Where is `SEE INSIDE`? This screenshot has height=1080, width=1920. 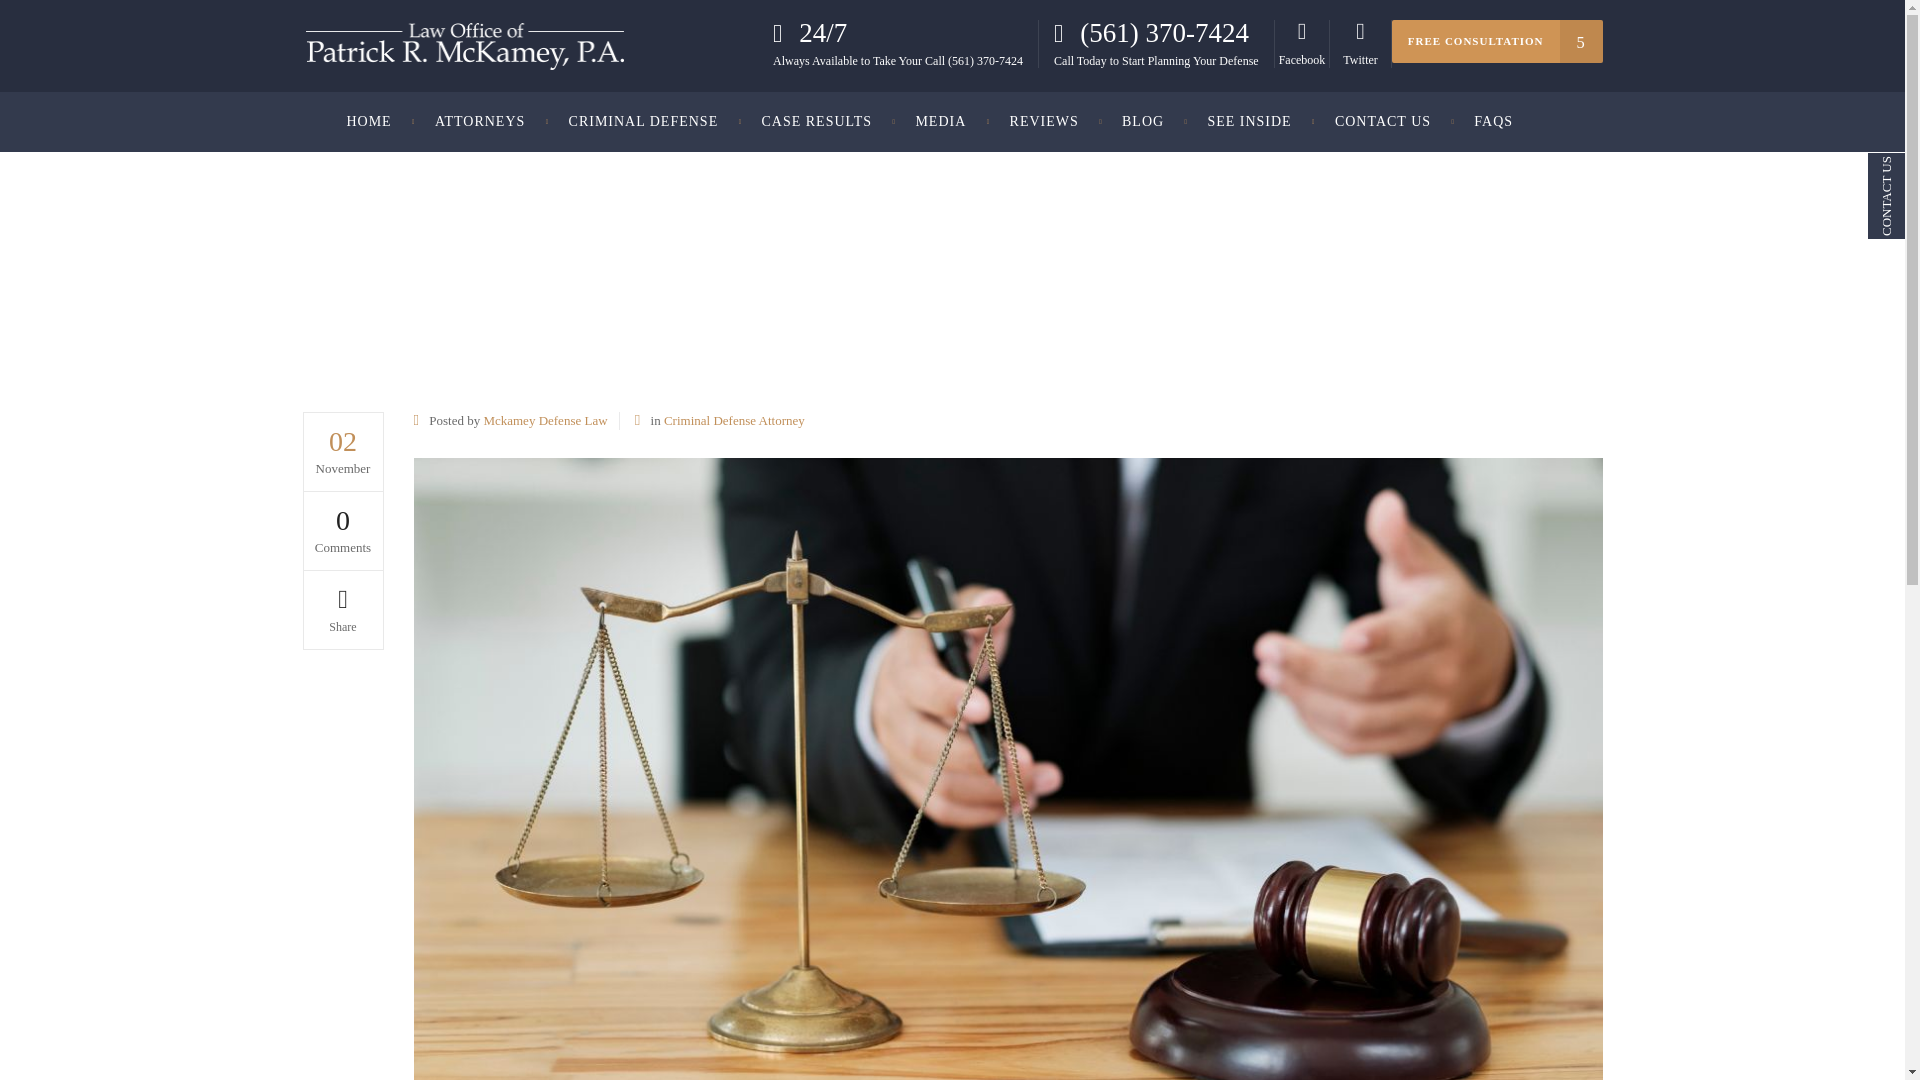 SEE INSIDE is located at coordinates (1248, 122).